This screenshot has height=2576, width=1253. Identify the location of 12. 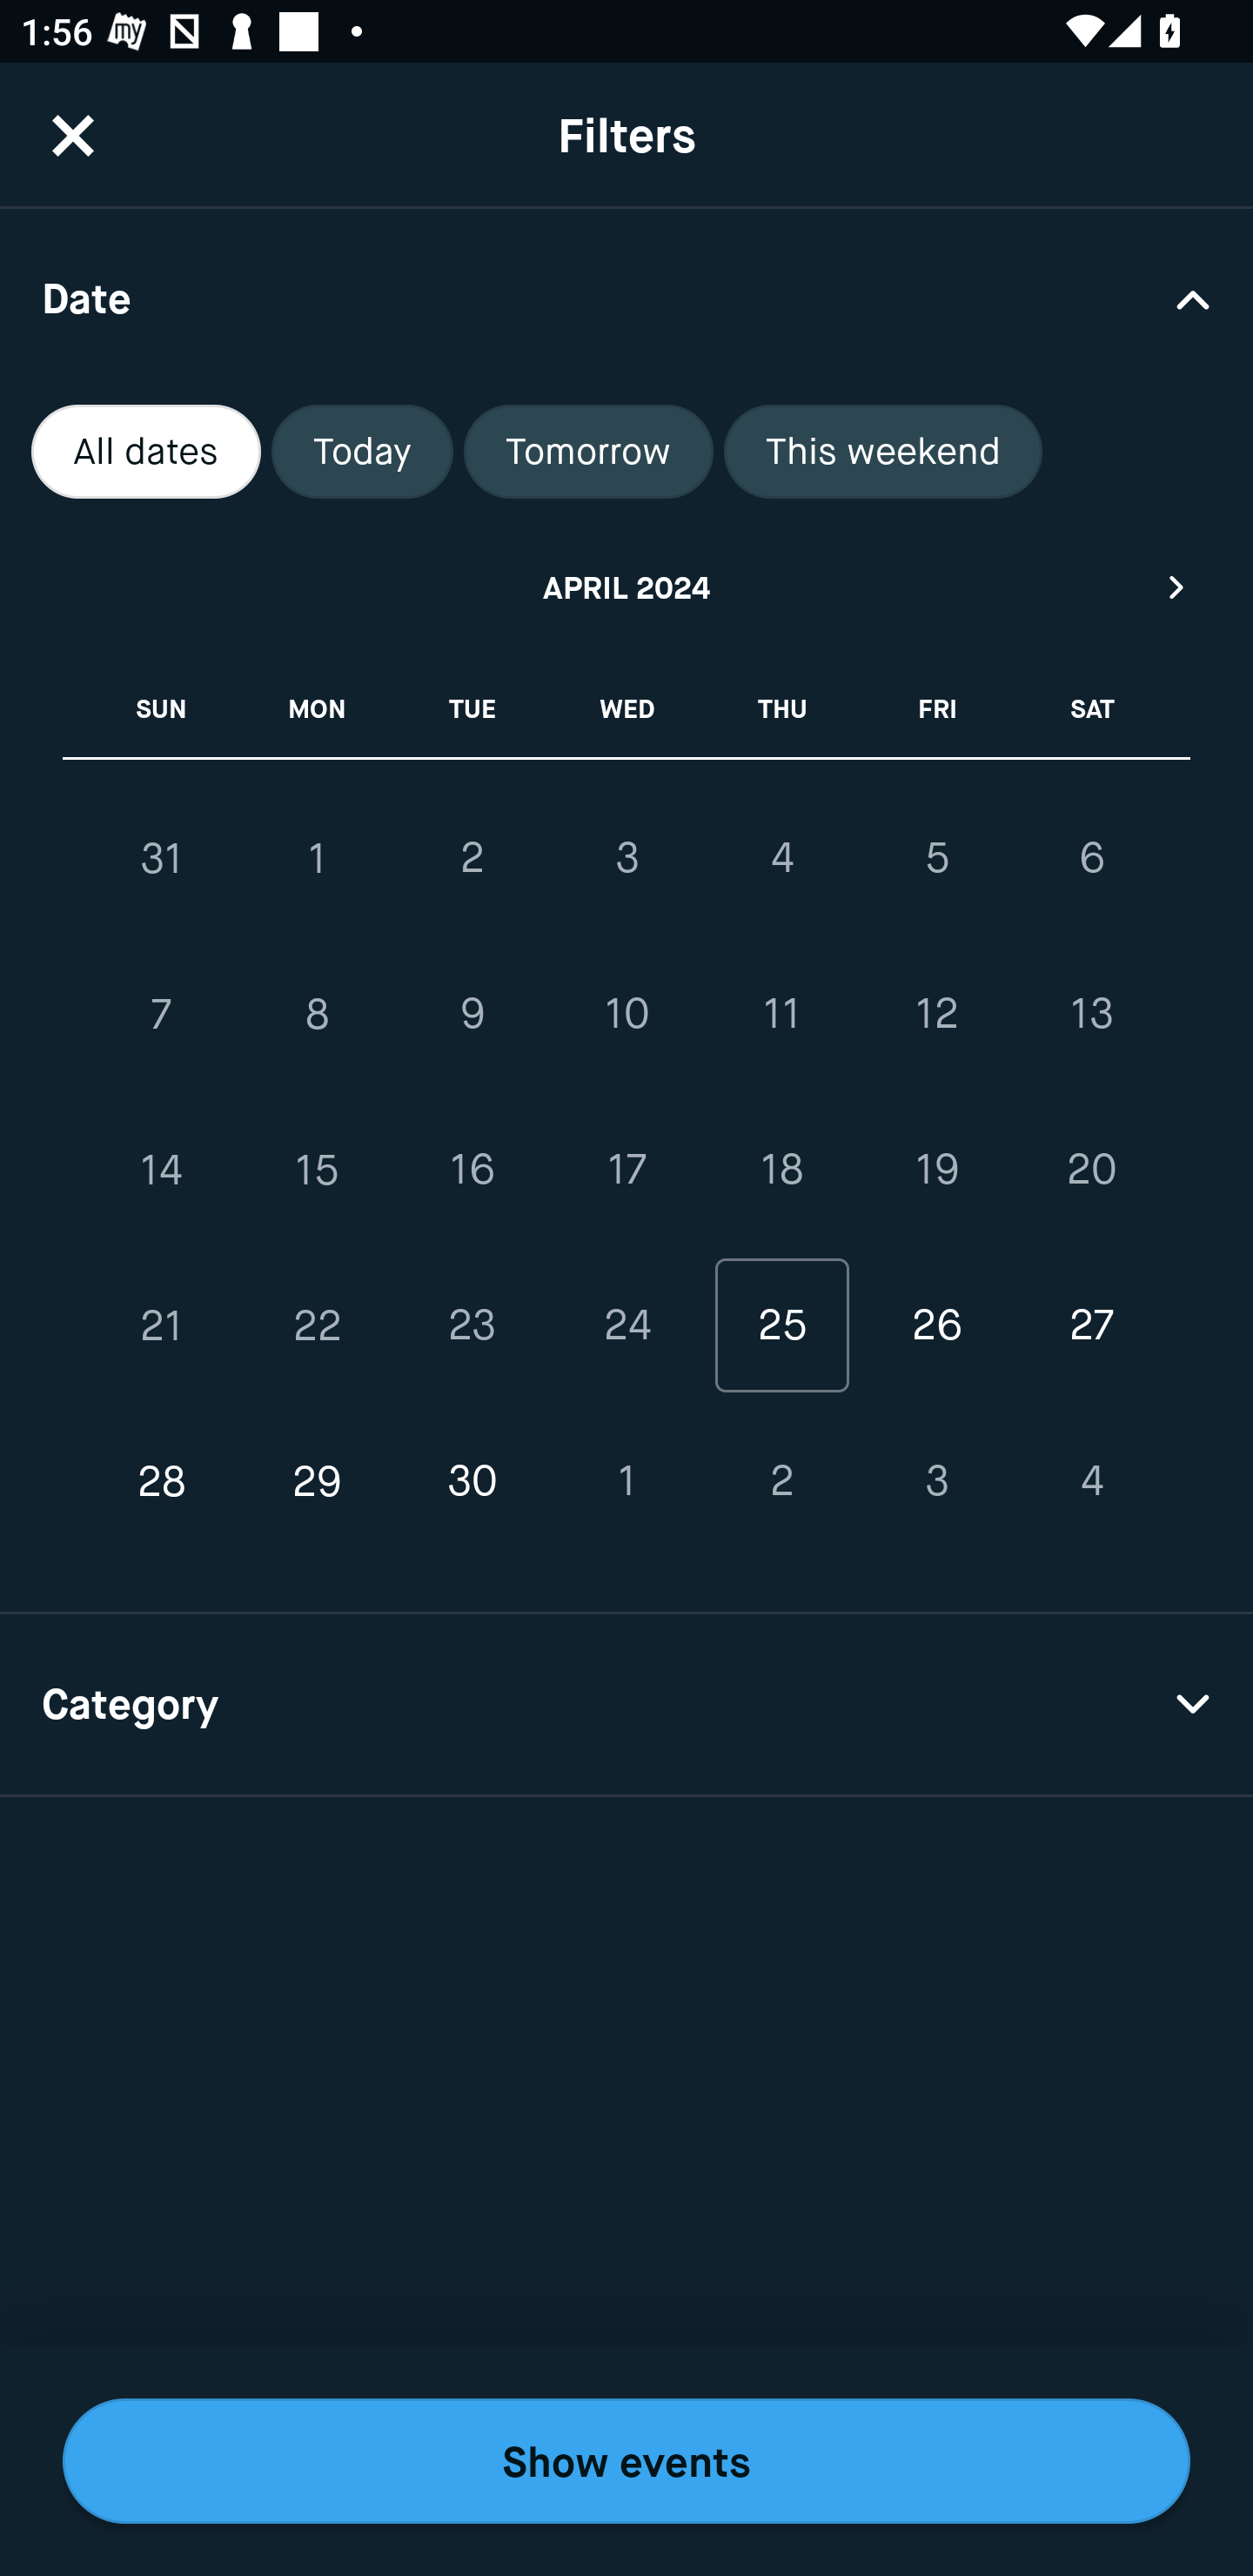
(936, 1015).